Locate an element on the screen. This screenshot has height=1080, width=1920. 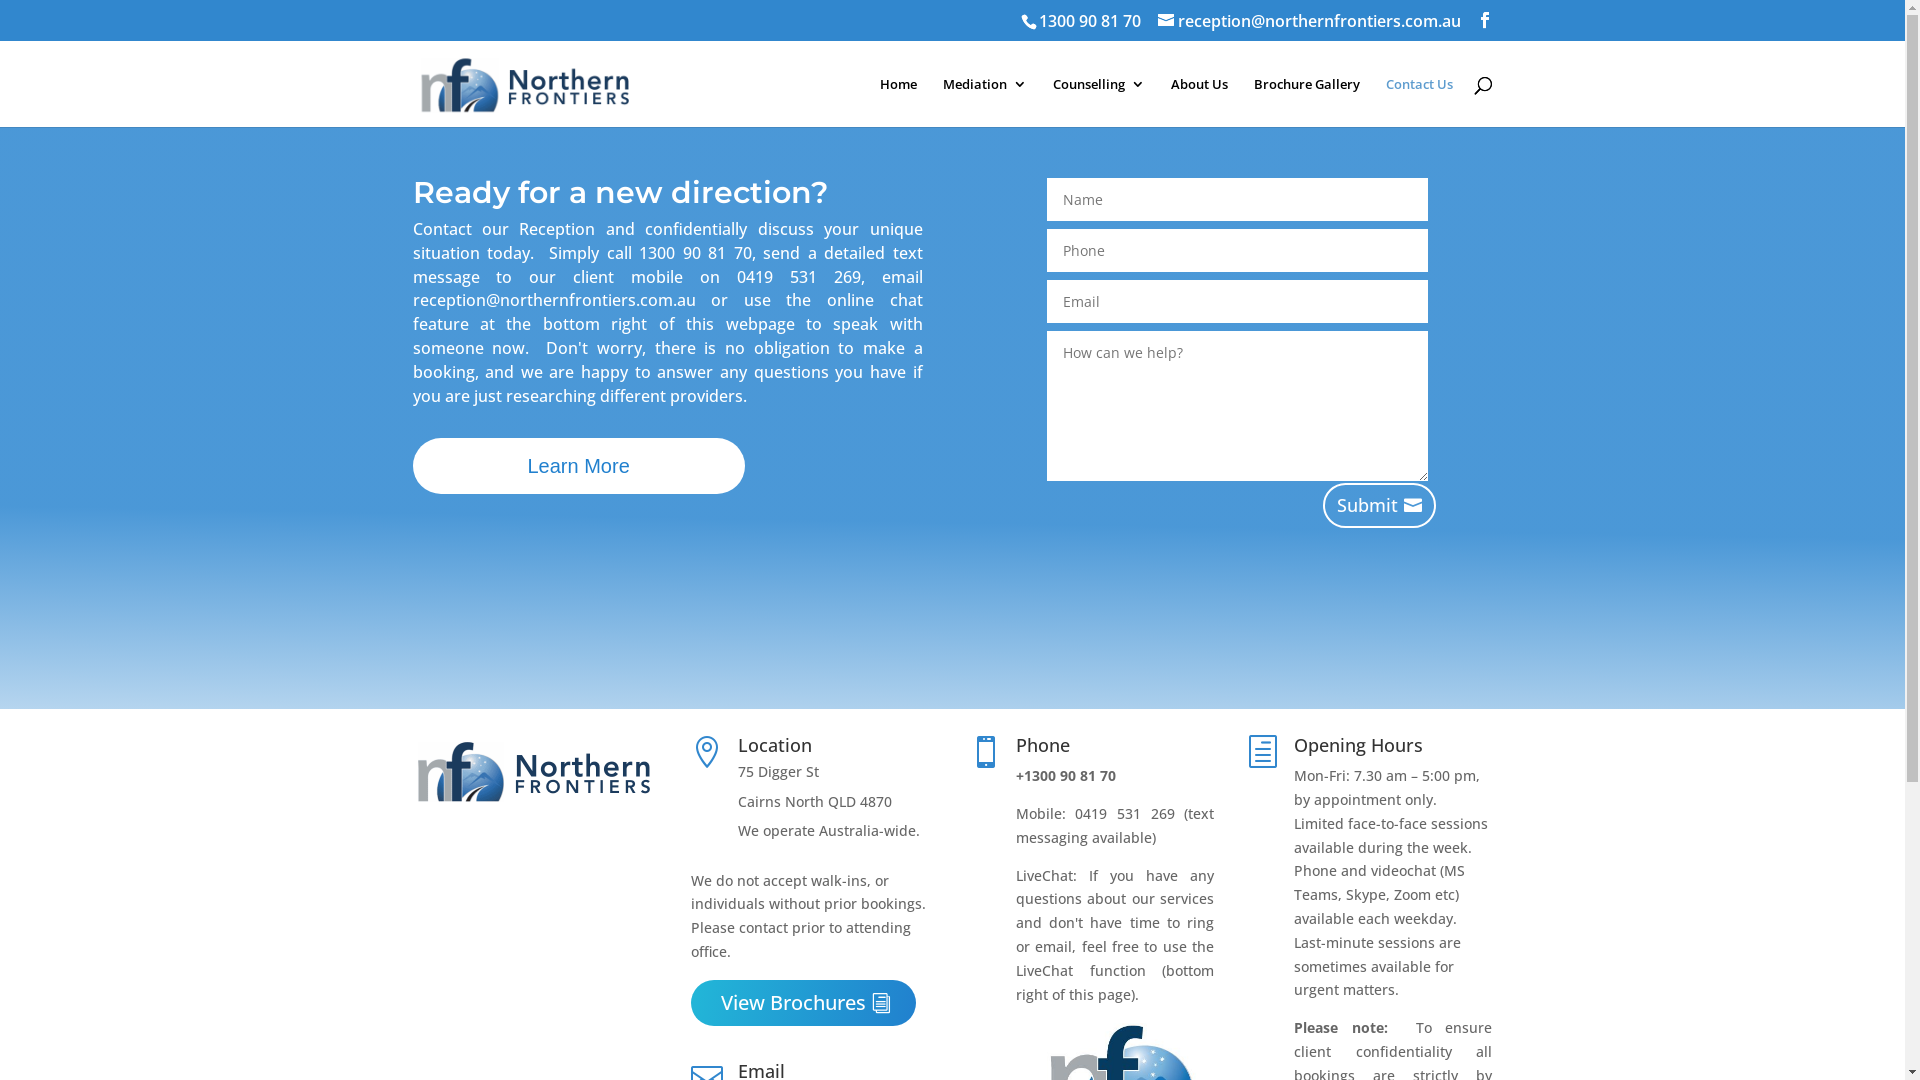
View Brochures is located at coordinates (804, 1003).